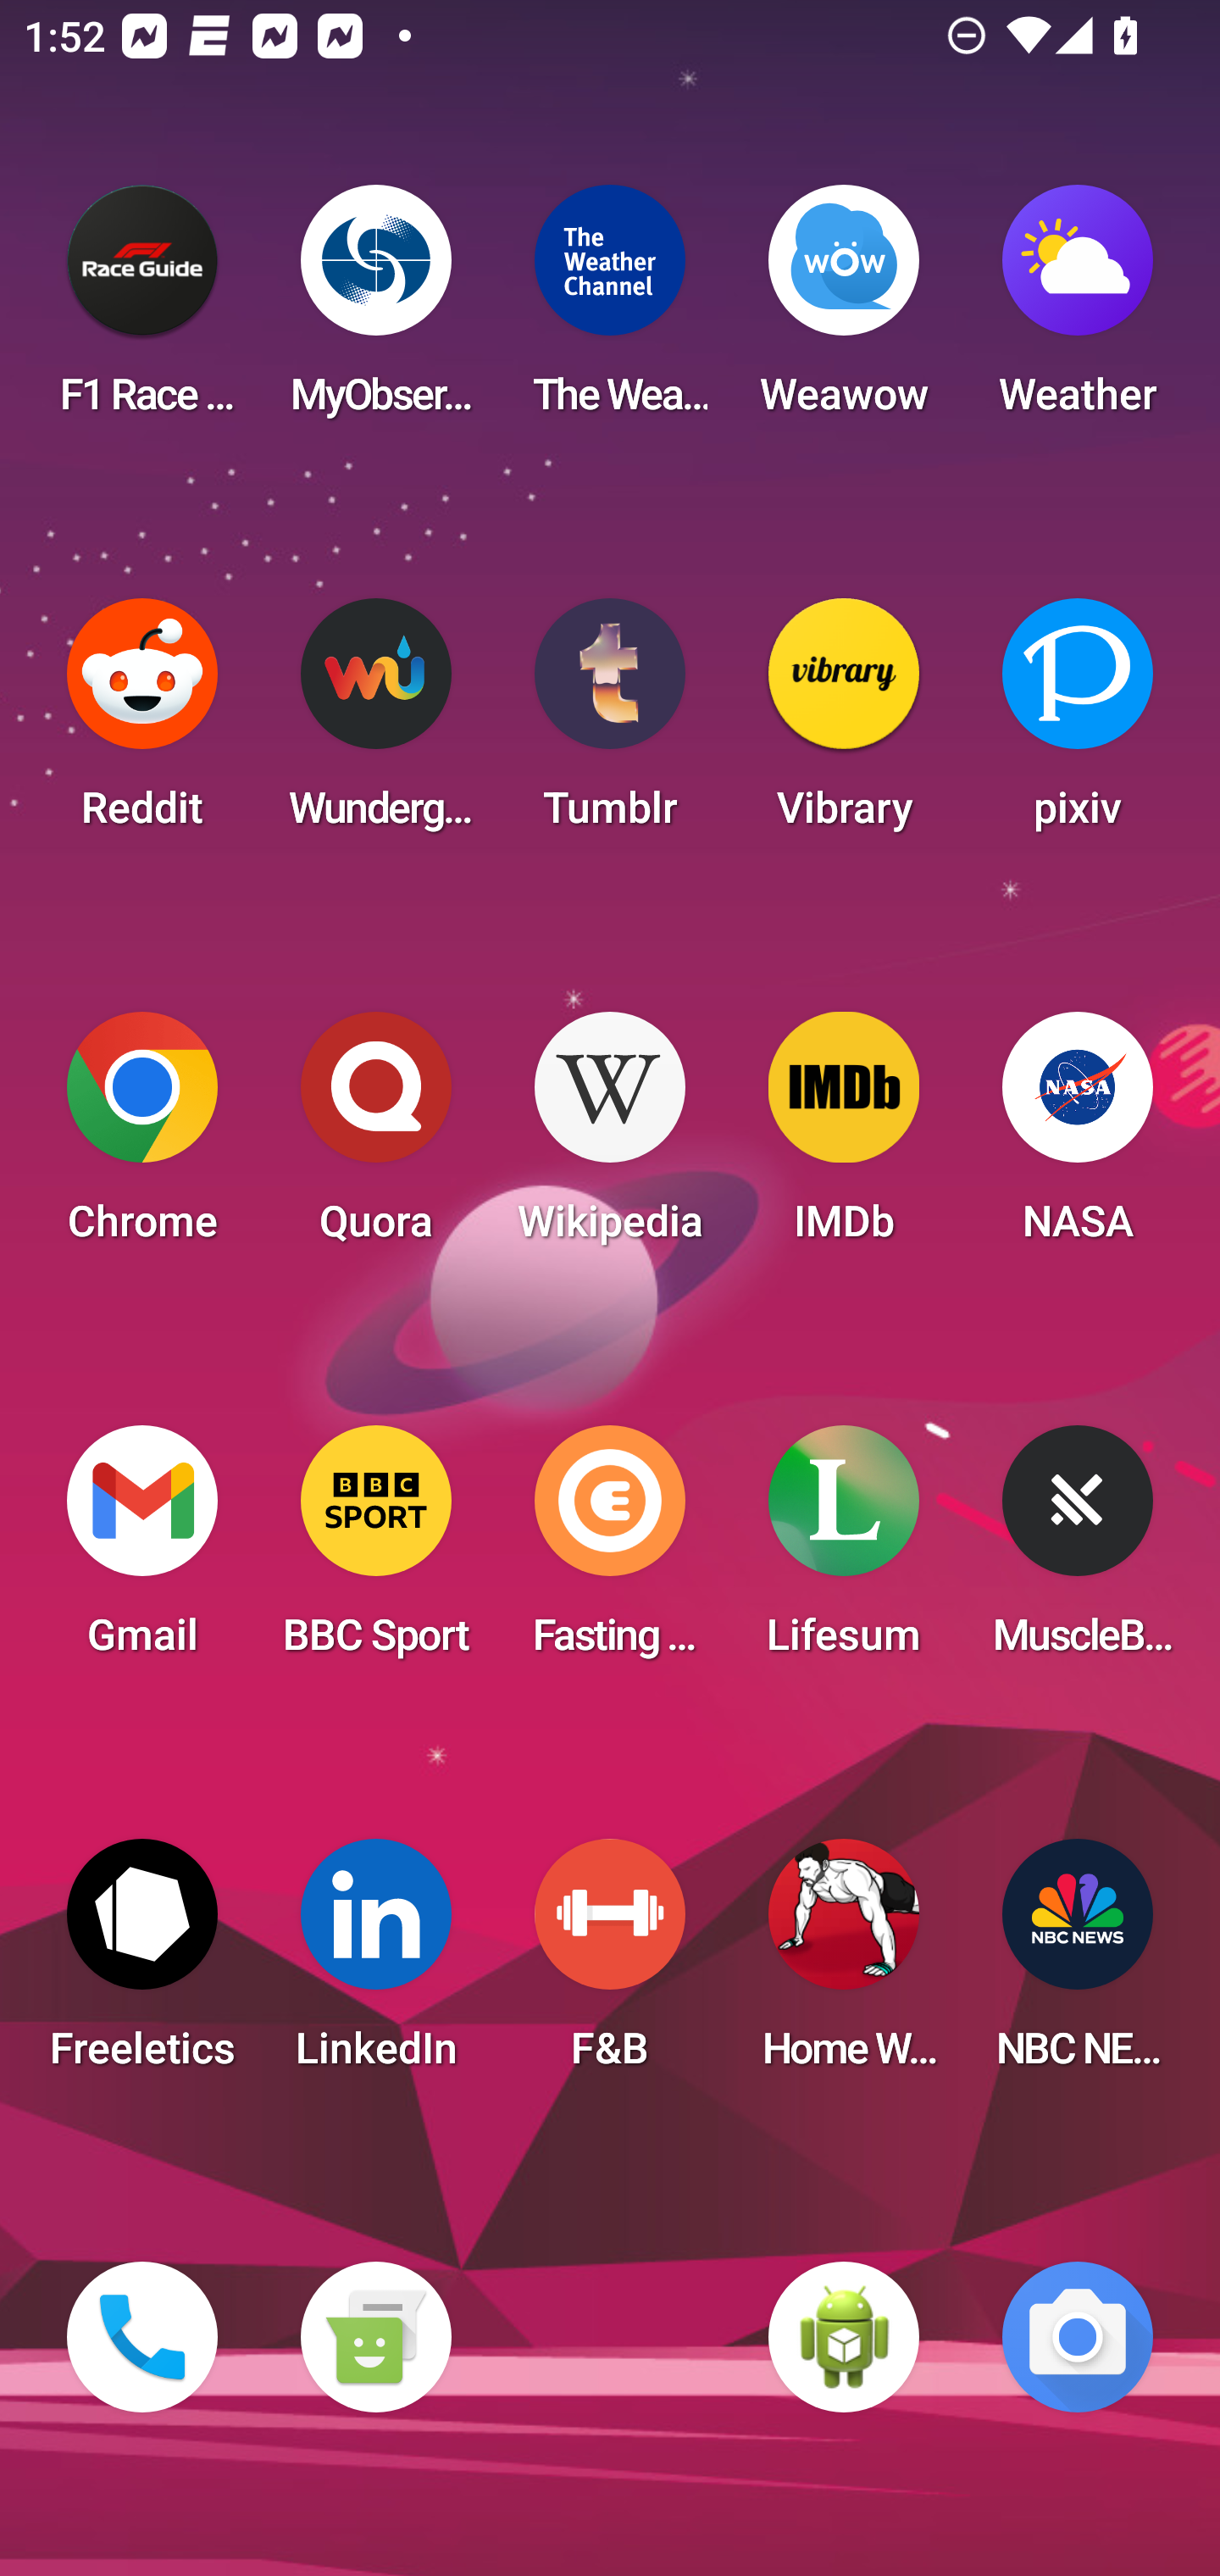 The height and width of the screenshot is (2576, 1220). Describe the element at coordinates (375, 1964) in the screenshot. I see `LinkedIn` at that location.